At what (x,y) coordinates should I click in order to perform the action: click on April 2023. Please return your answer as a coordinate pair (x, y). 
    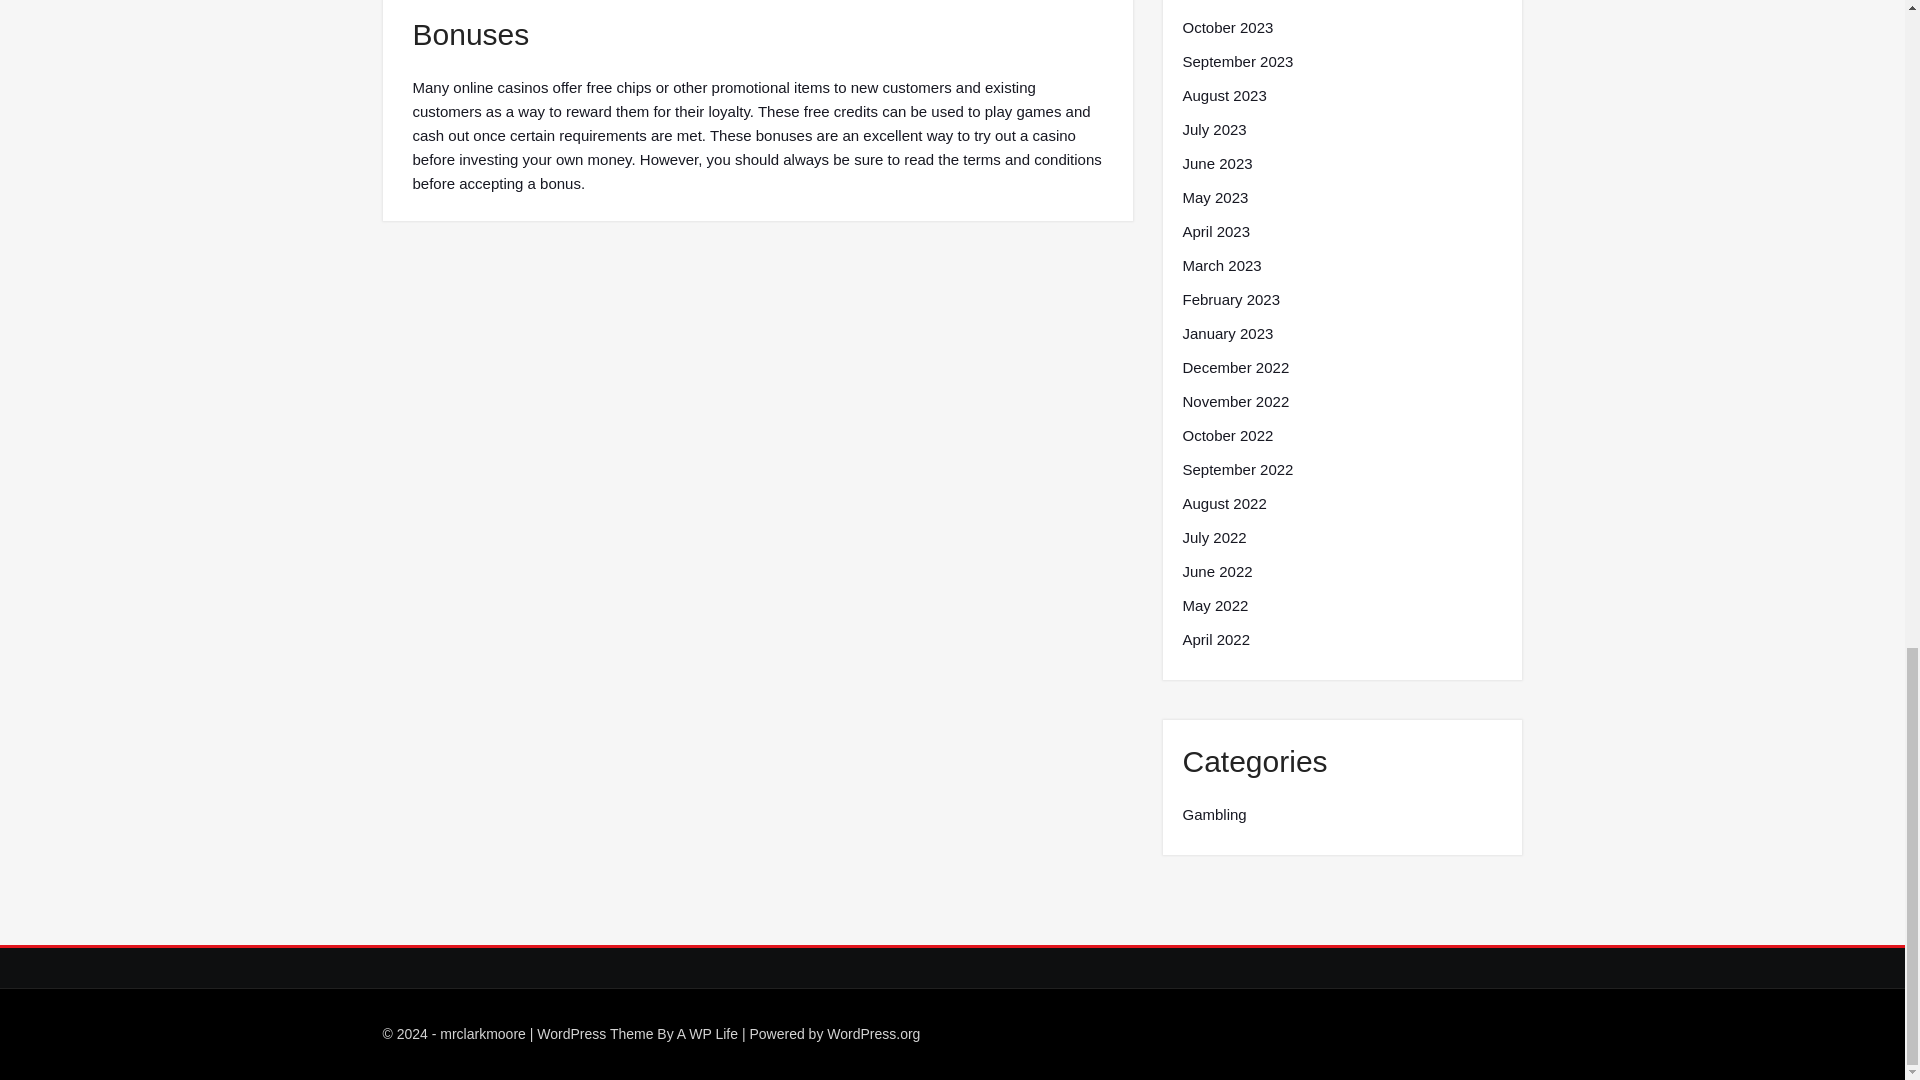
    Looking at the image, I should click on (1216, 232).